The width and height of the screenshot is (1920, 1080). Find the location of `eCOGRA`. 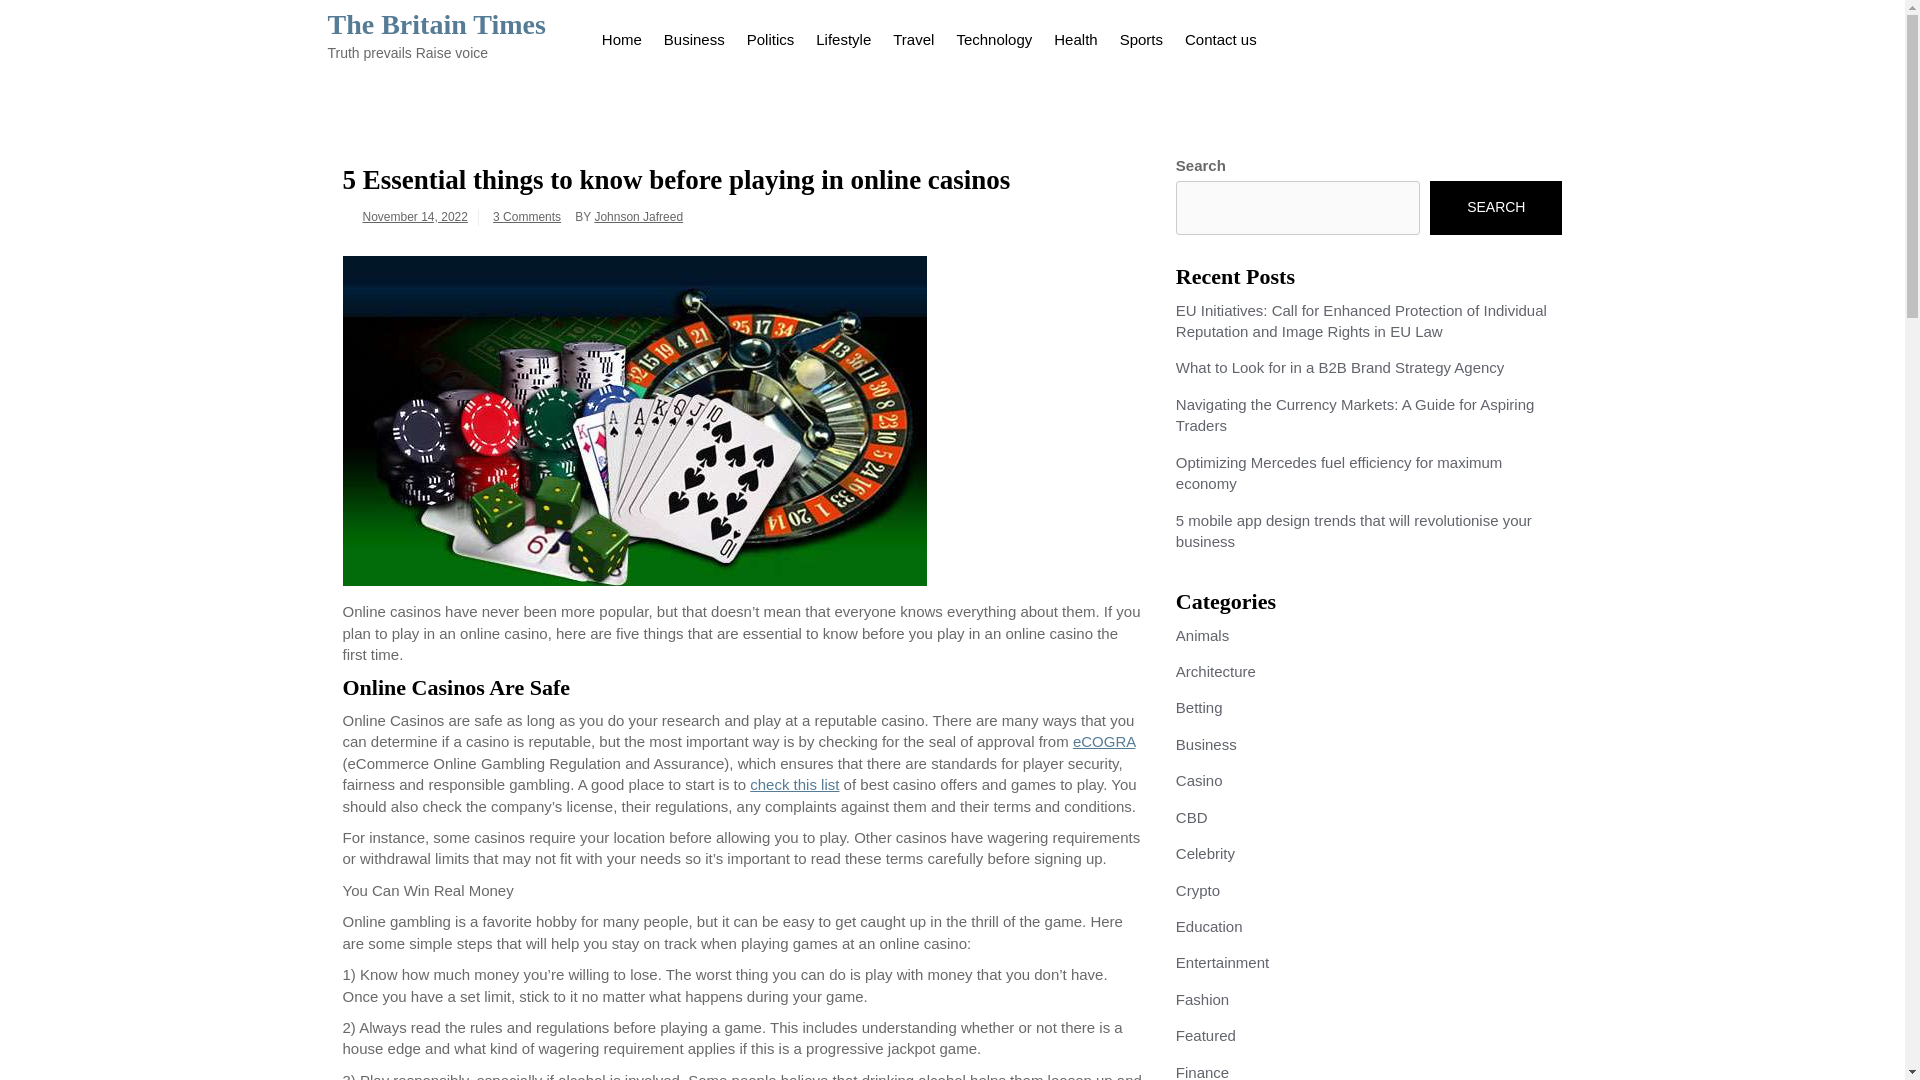

eCOGRA is located at coordinates (1104, 741).